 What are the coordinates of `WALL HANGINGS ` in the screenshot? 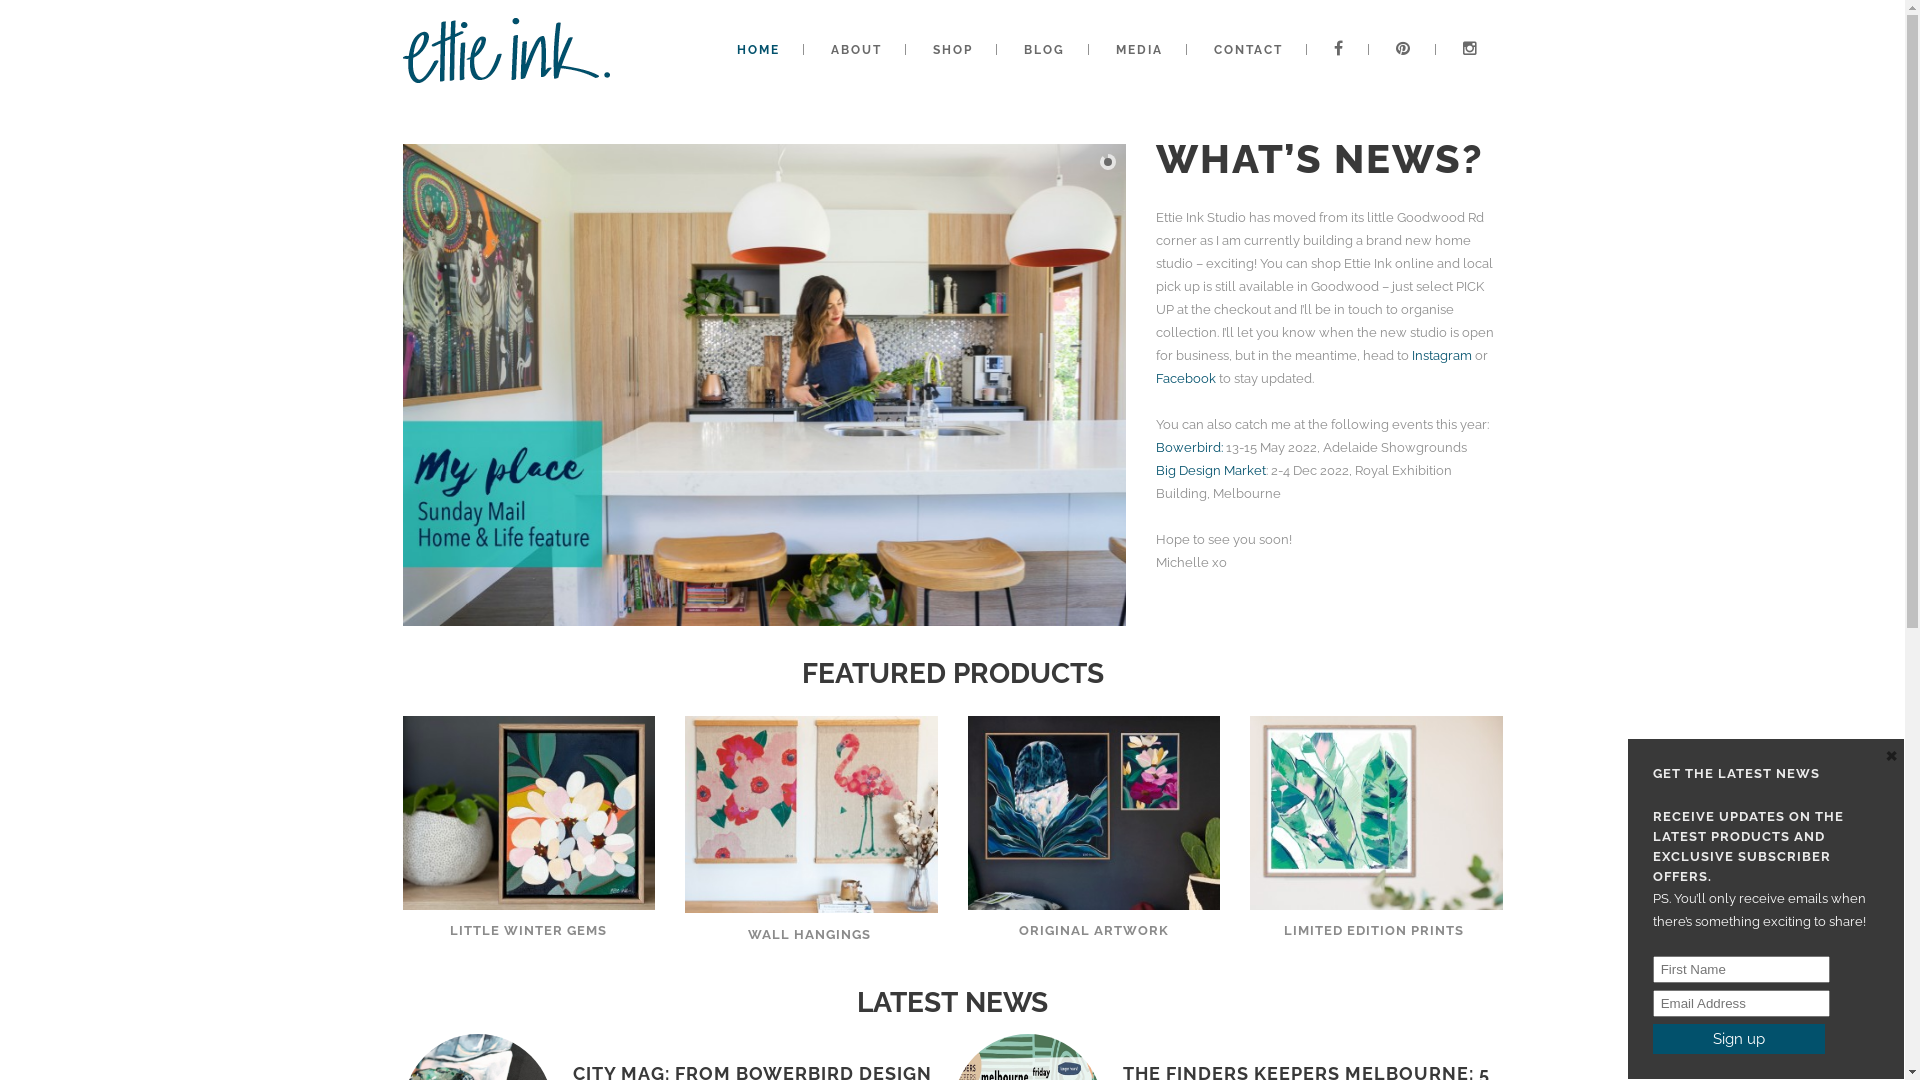 It's located at (812, 934).